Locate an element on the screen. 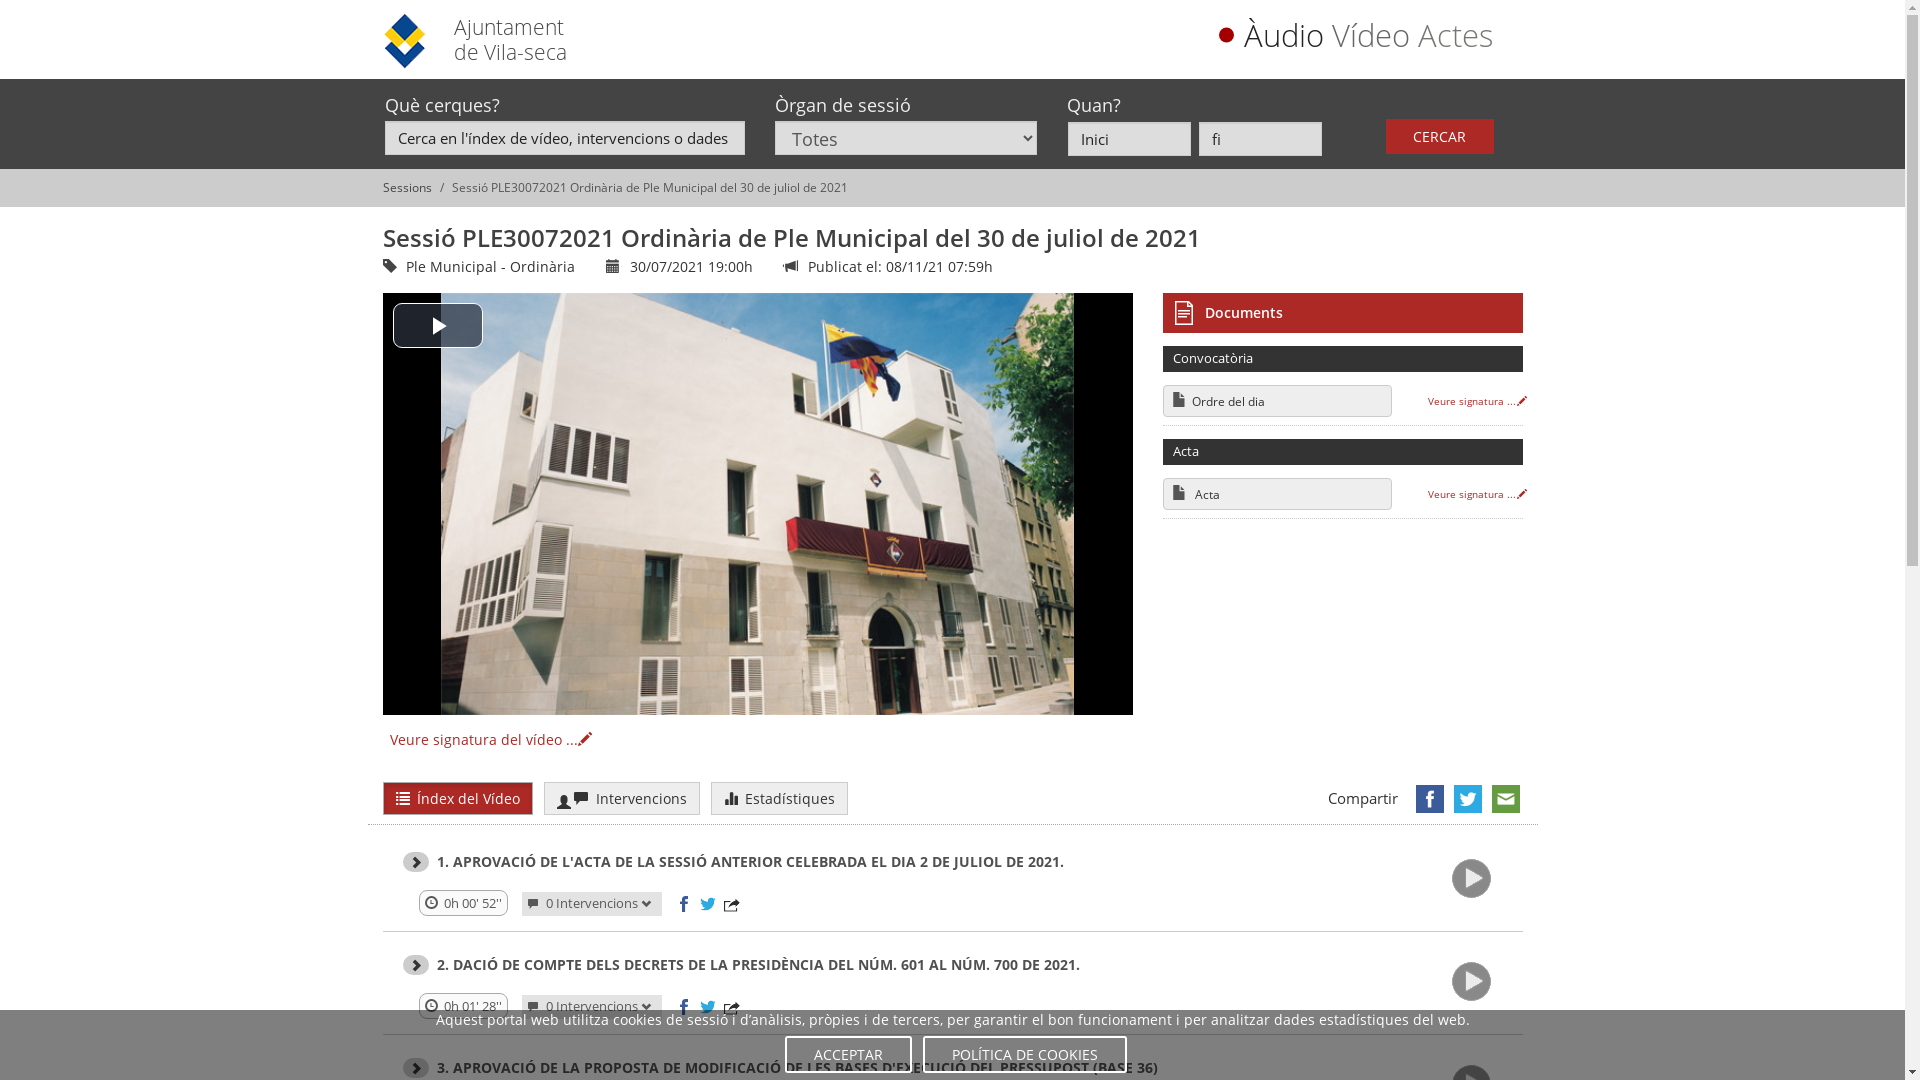 The height and width of the screenshot is (1080, 1920). CERCAR is located at coordinates (1440, 136).